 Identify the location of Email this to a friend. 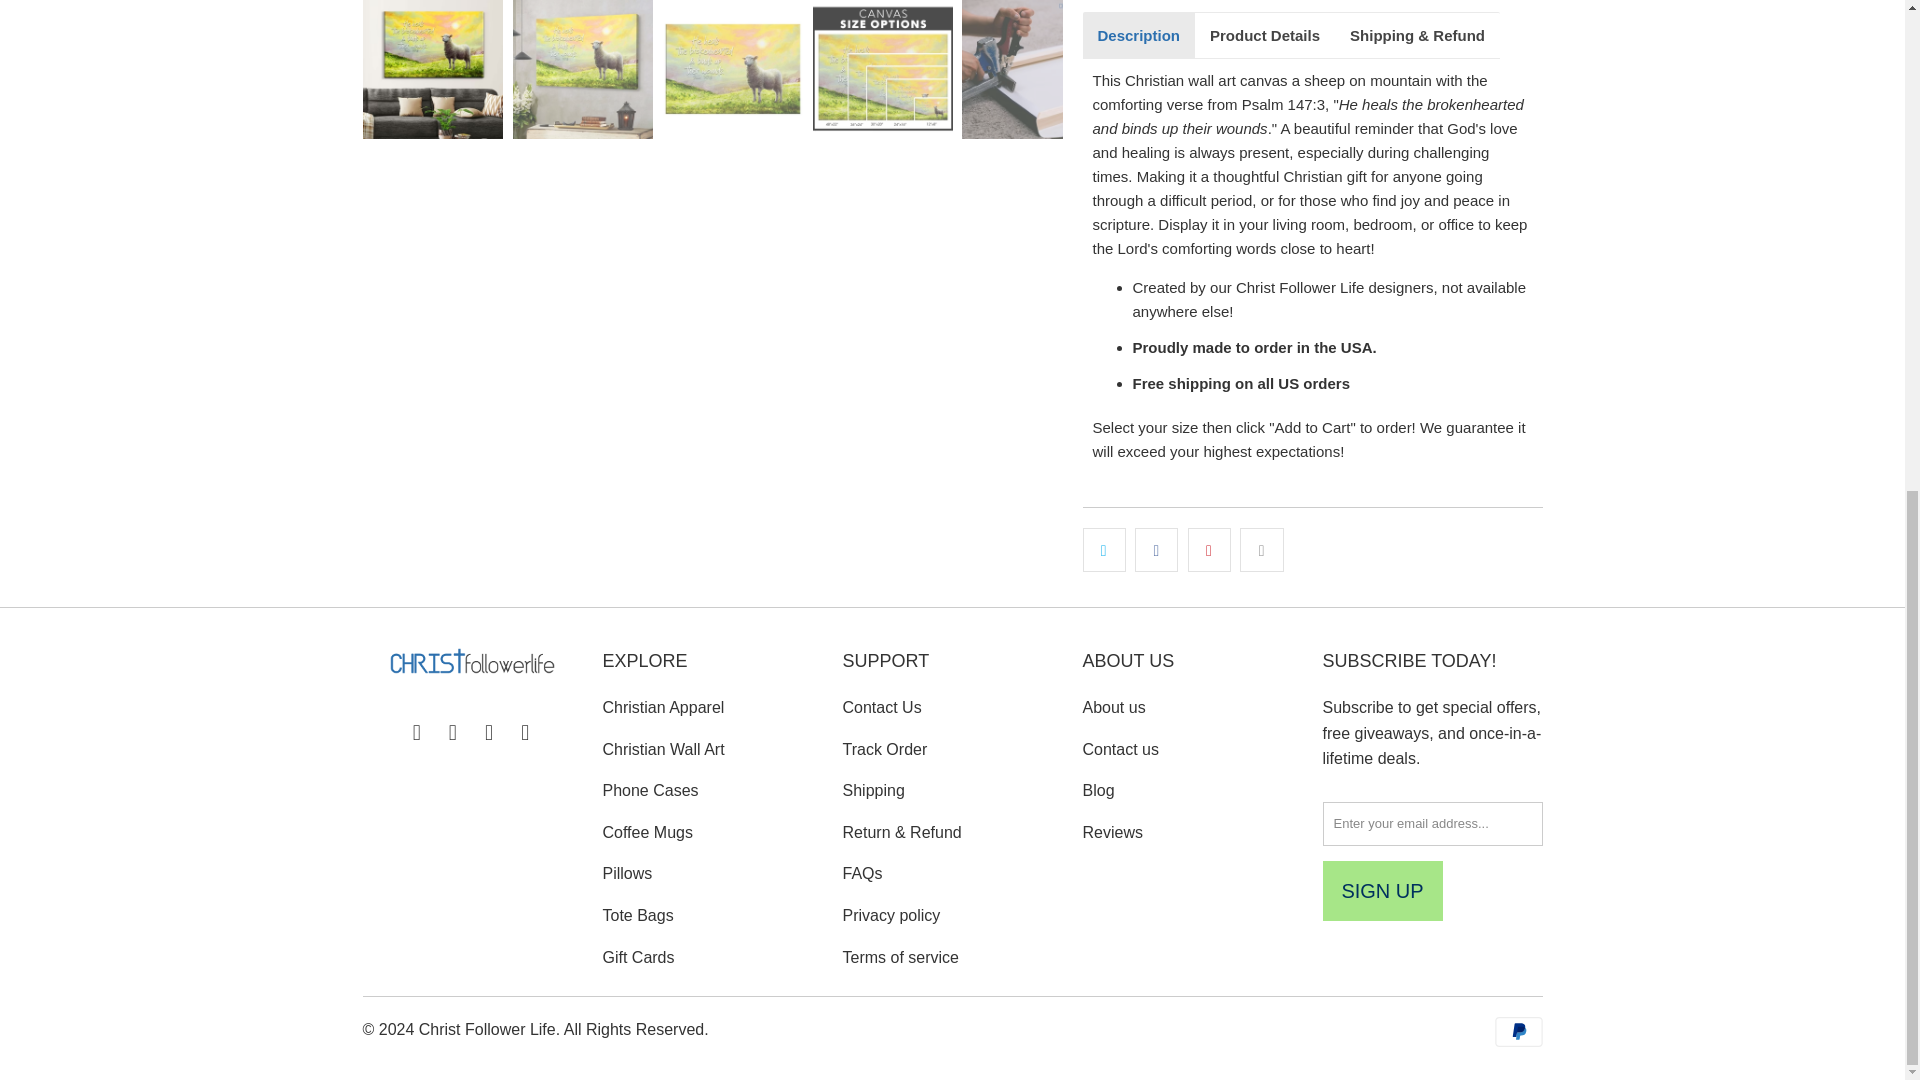
(1261, 550).